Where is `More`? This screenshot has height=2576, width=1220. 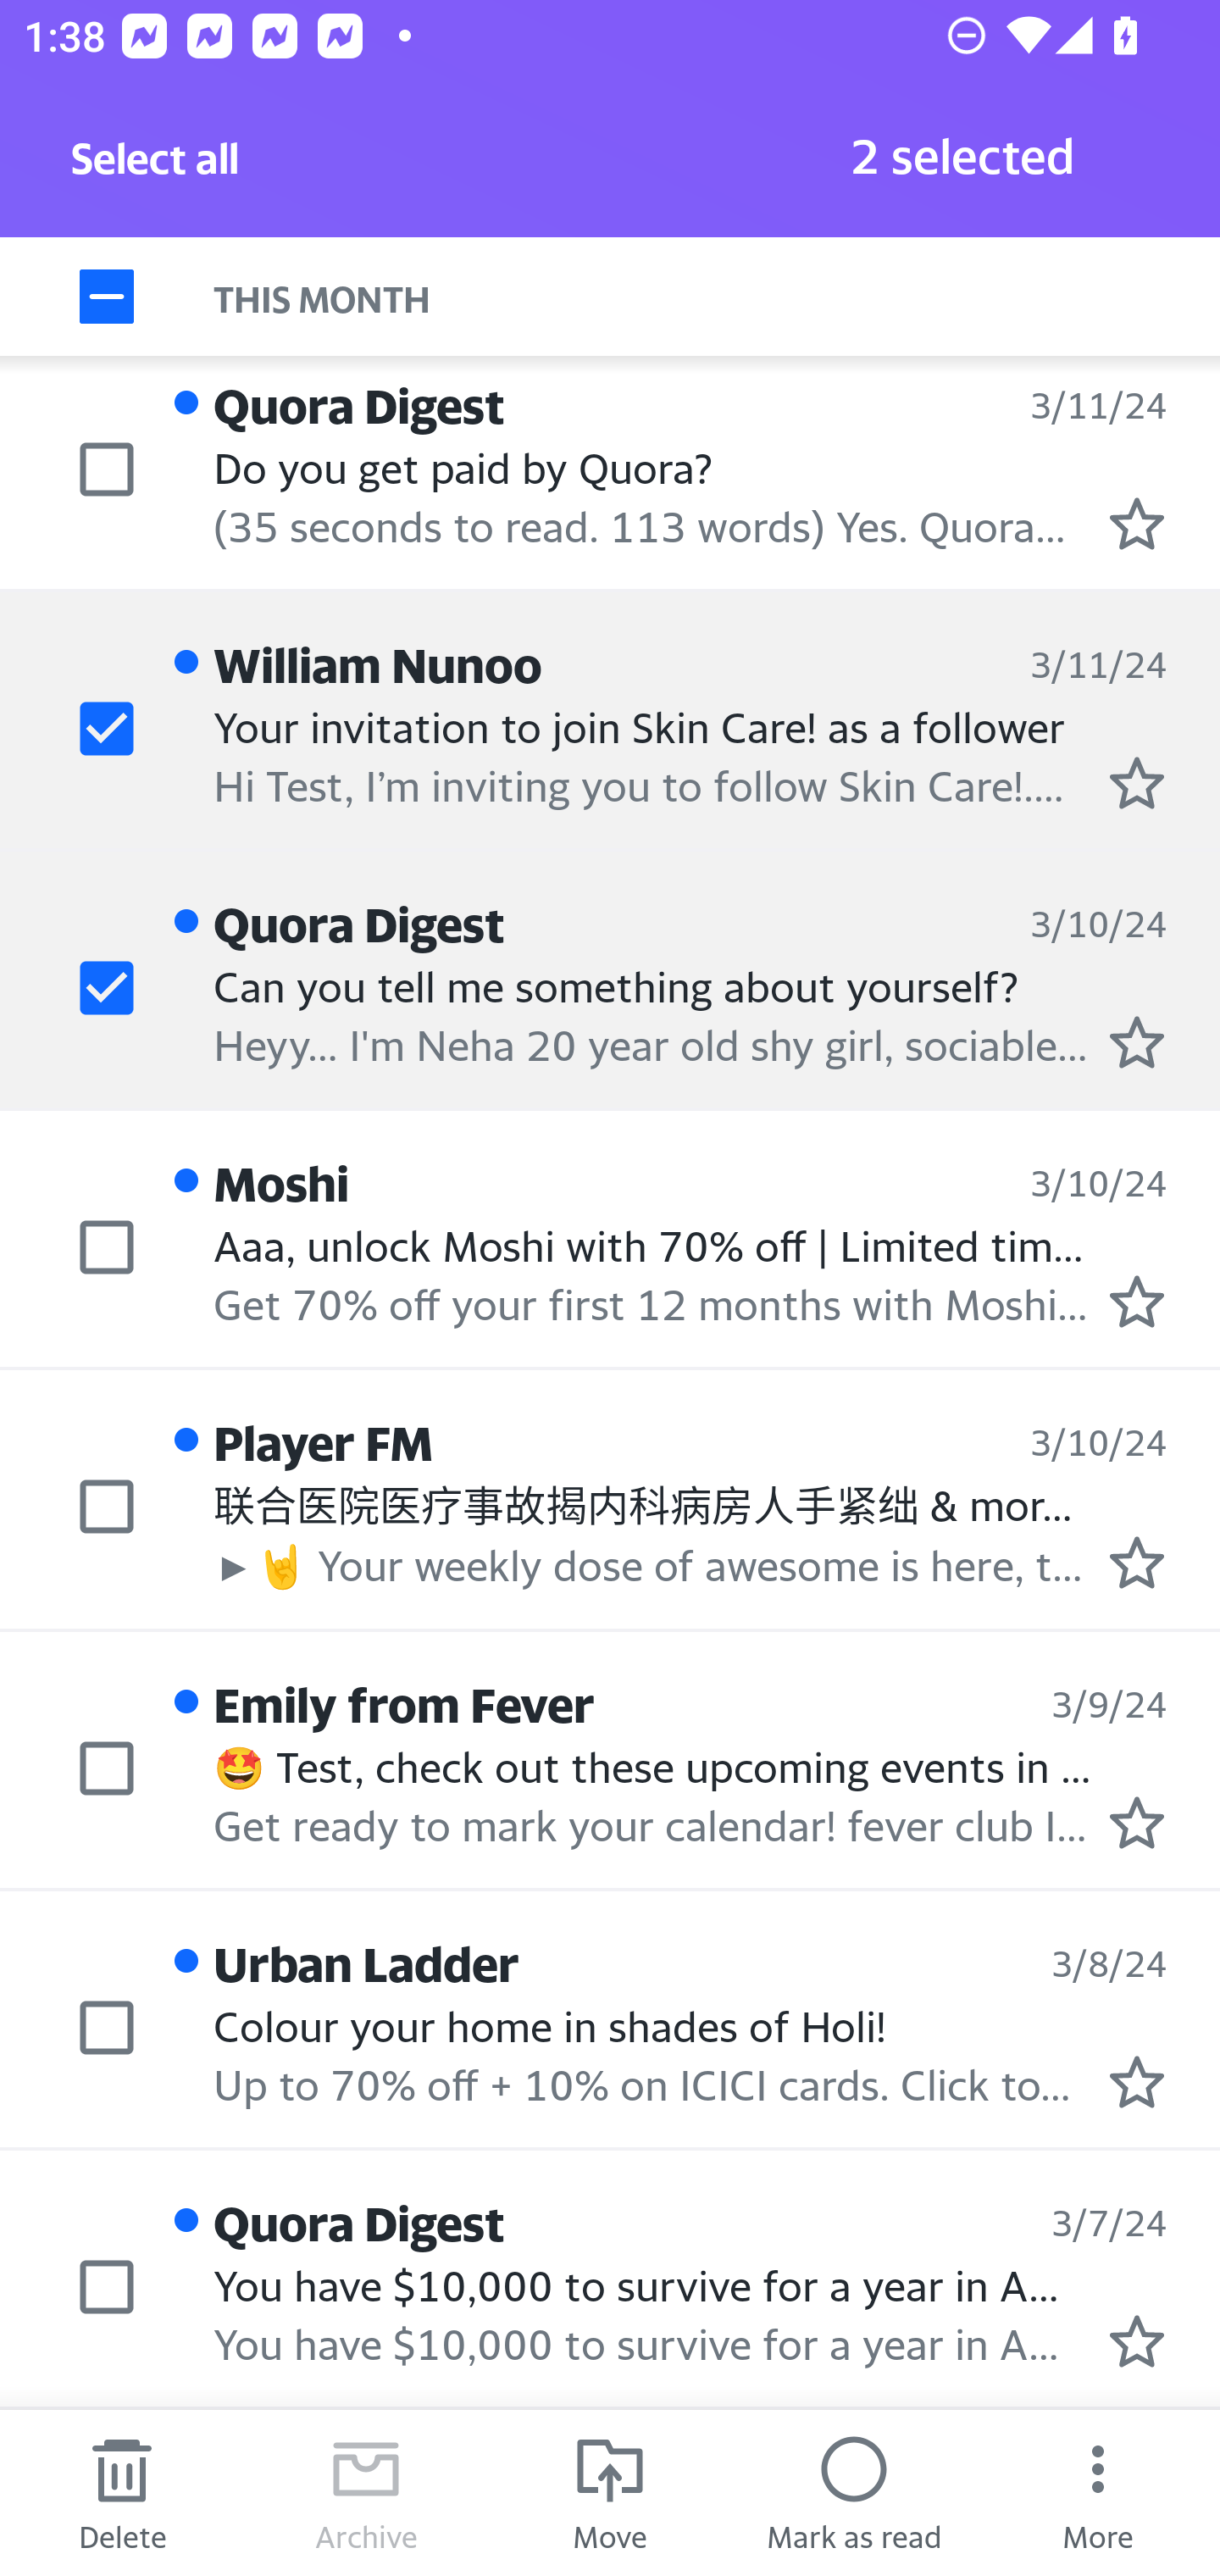
More is located at coordinates (1098, 2493).